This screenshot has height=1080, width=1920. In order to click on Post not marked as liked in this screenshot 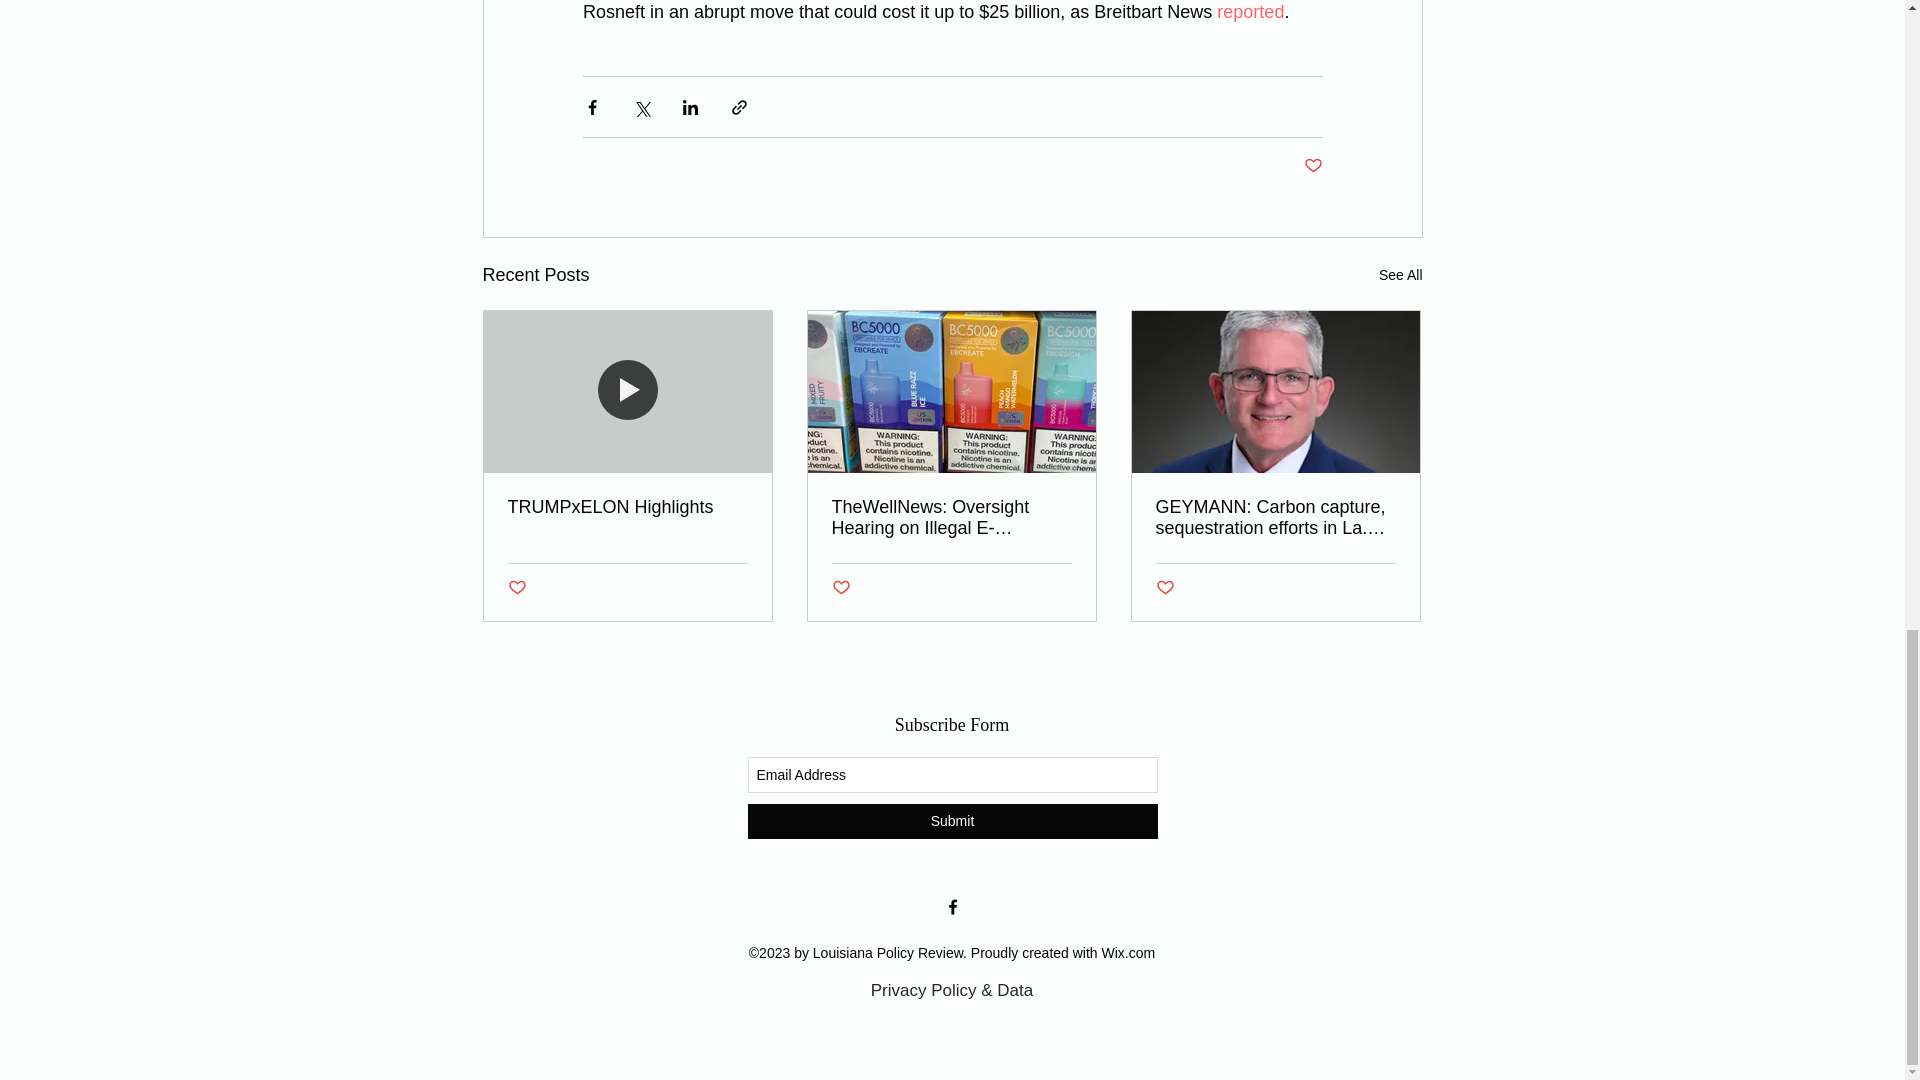, I will do `click(517, 588)`.